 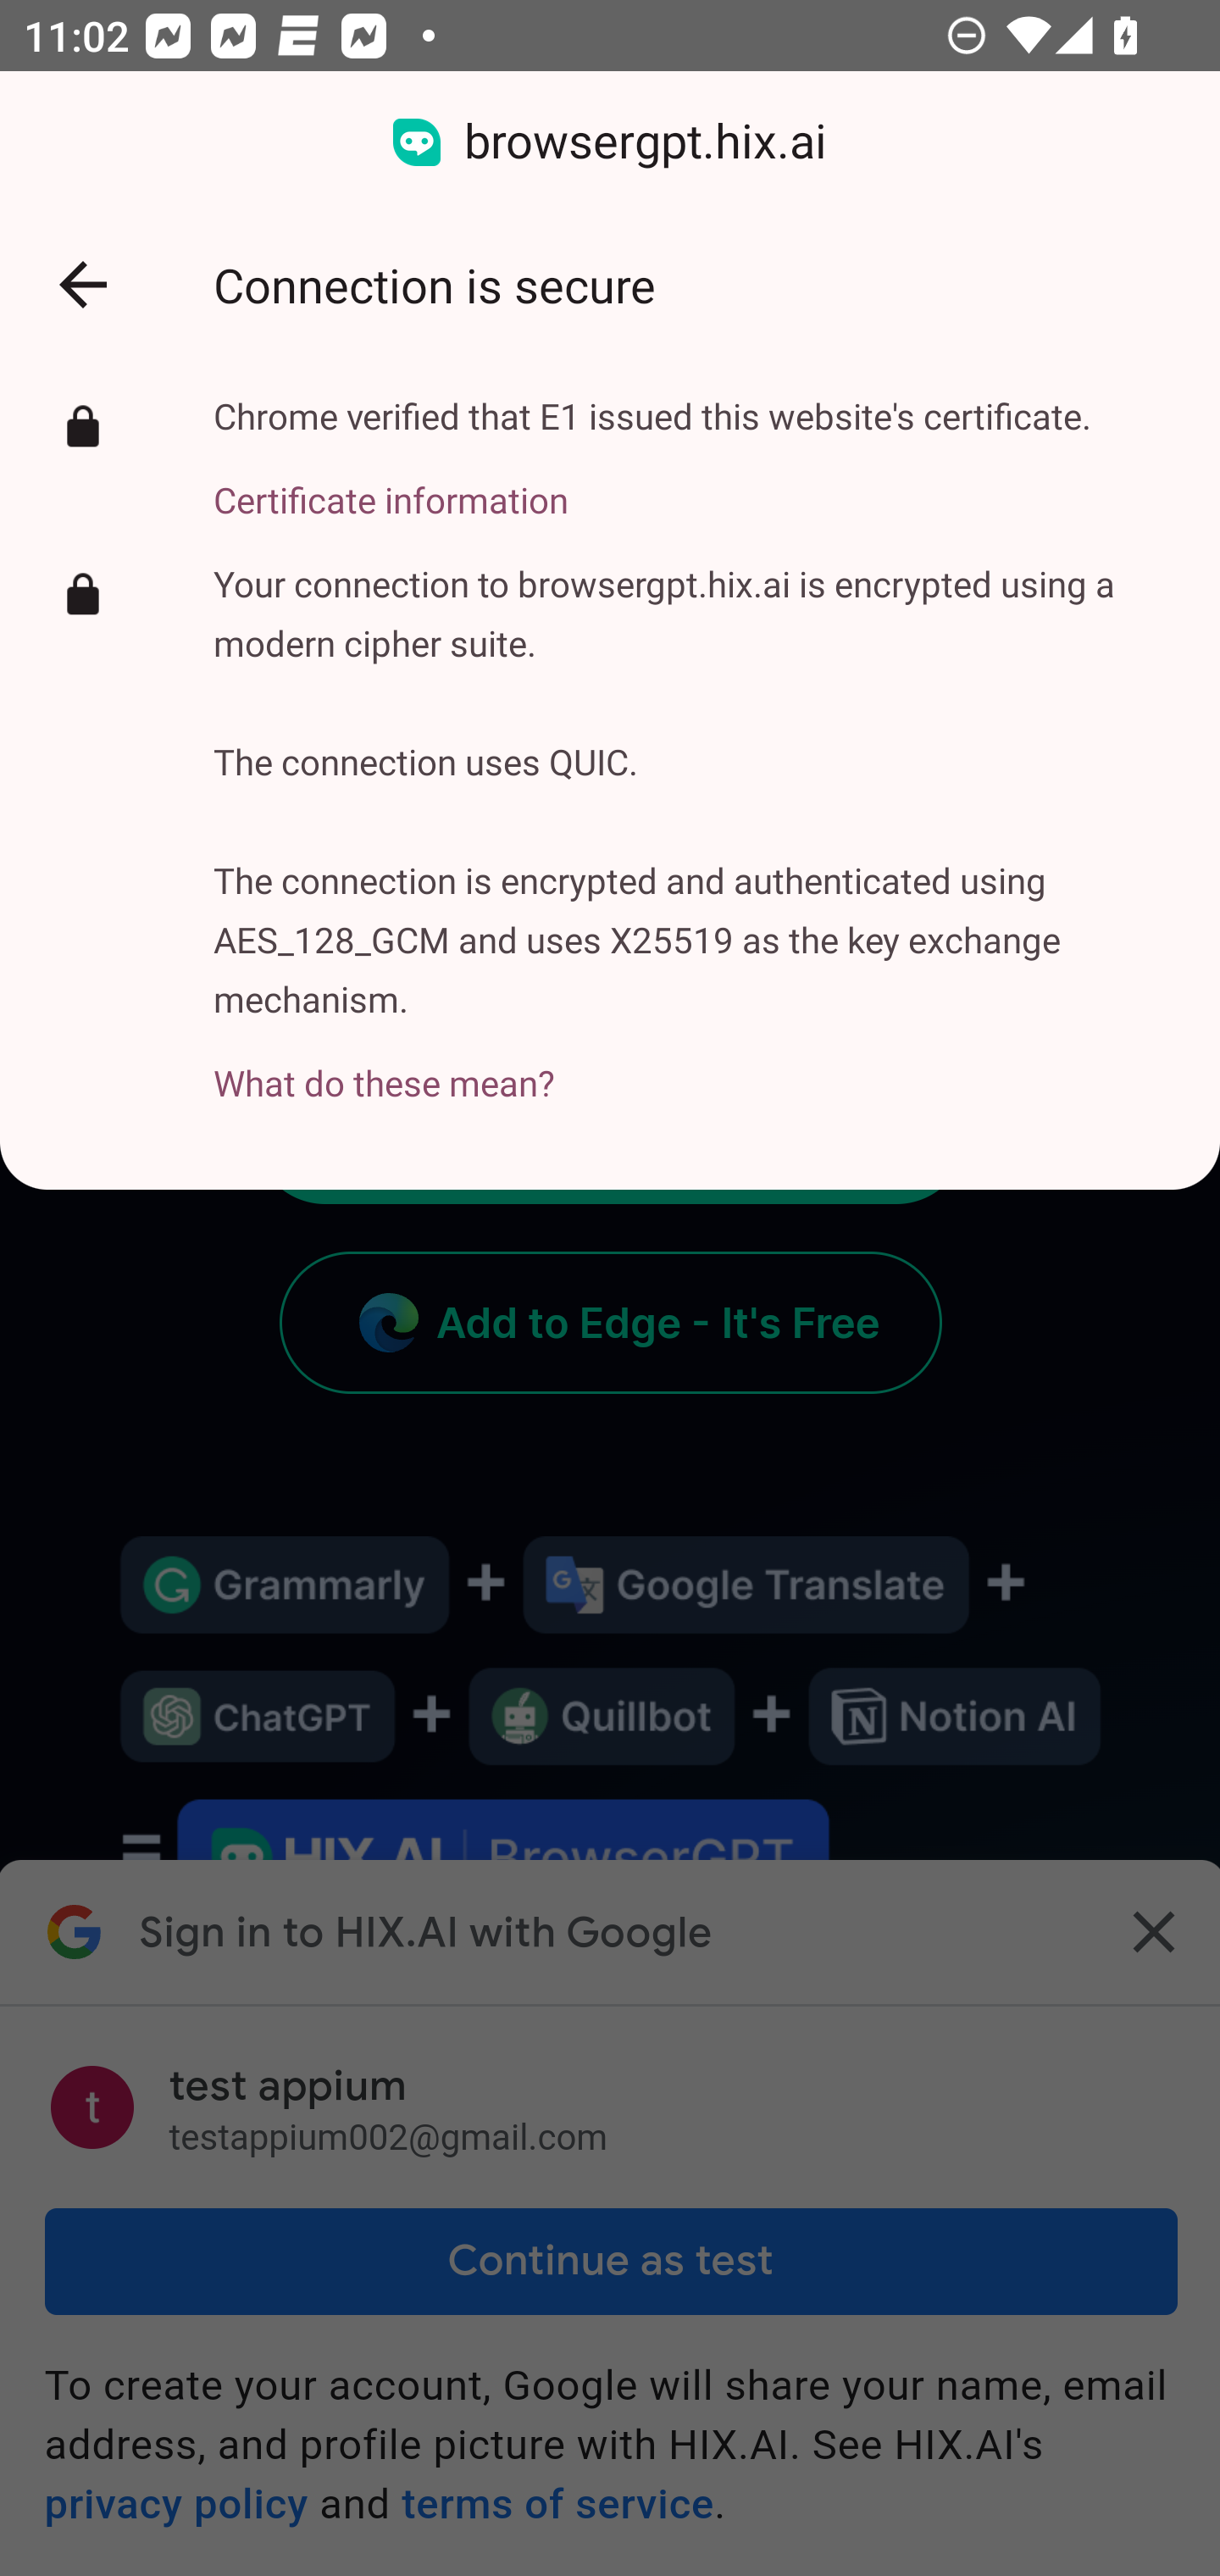 What do you see at coordinates (83, 285) in the screenshot?
I see `Back` at bounding box center [83, 285].